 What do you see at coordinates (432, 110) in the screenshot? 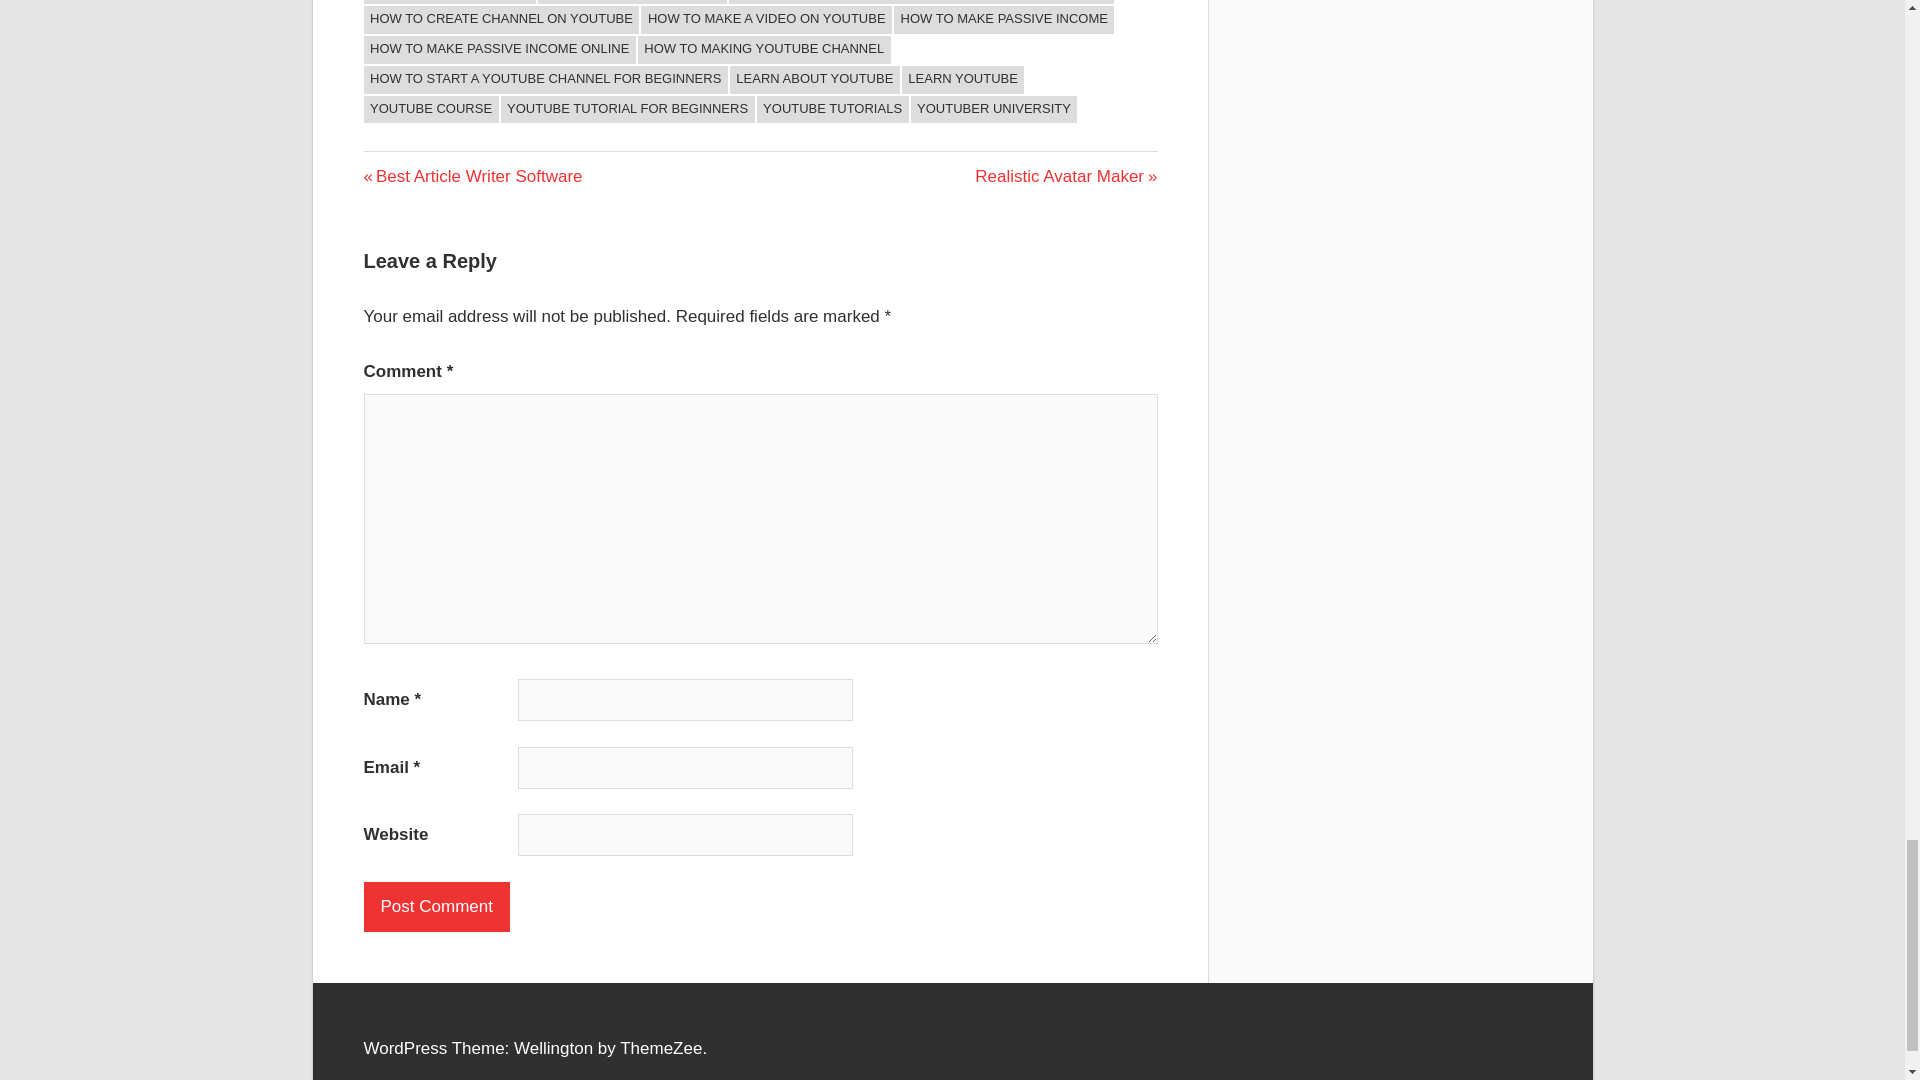
I see `YOUTUBE COURSE` at bounding box center [432, 110].